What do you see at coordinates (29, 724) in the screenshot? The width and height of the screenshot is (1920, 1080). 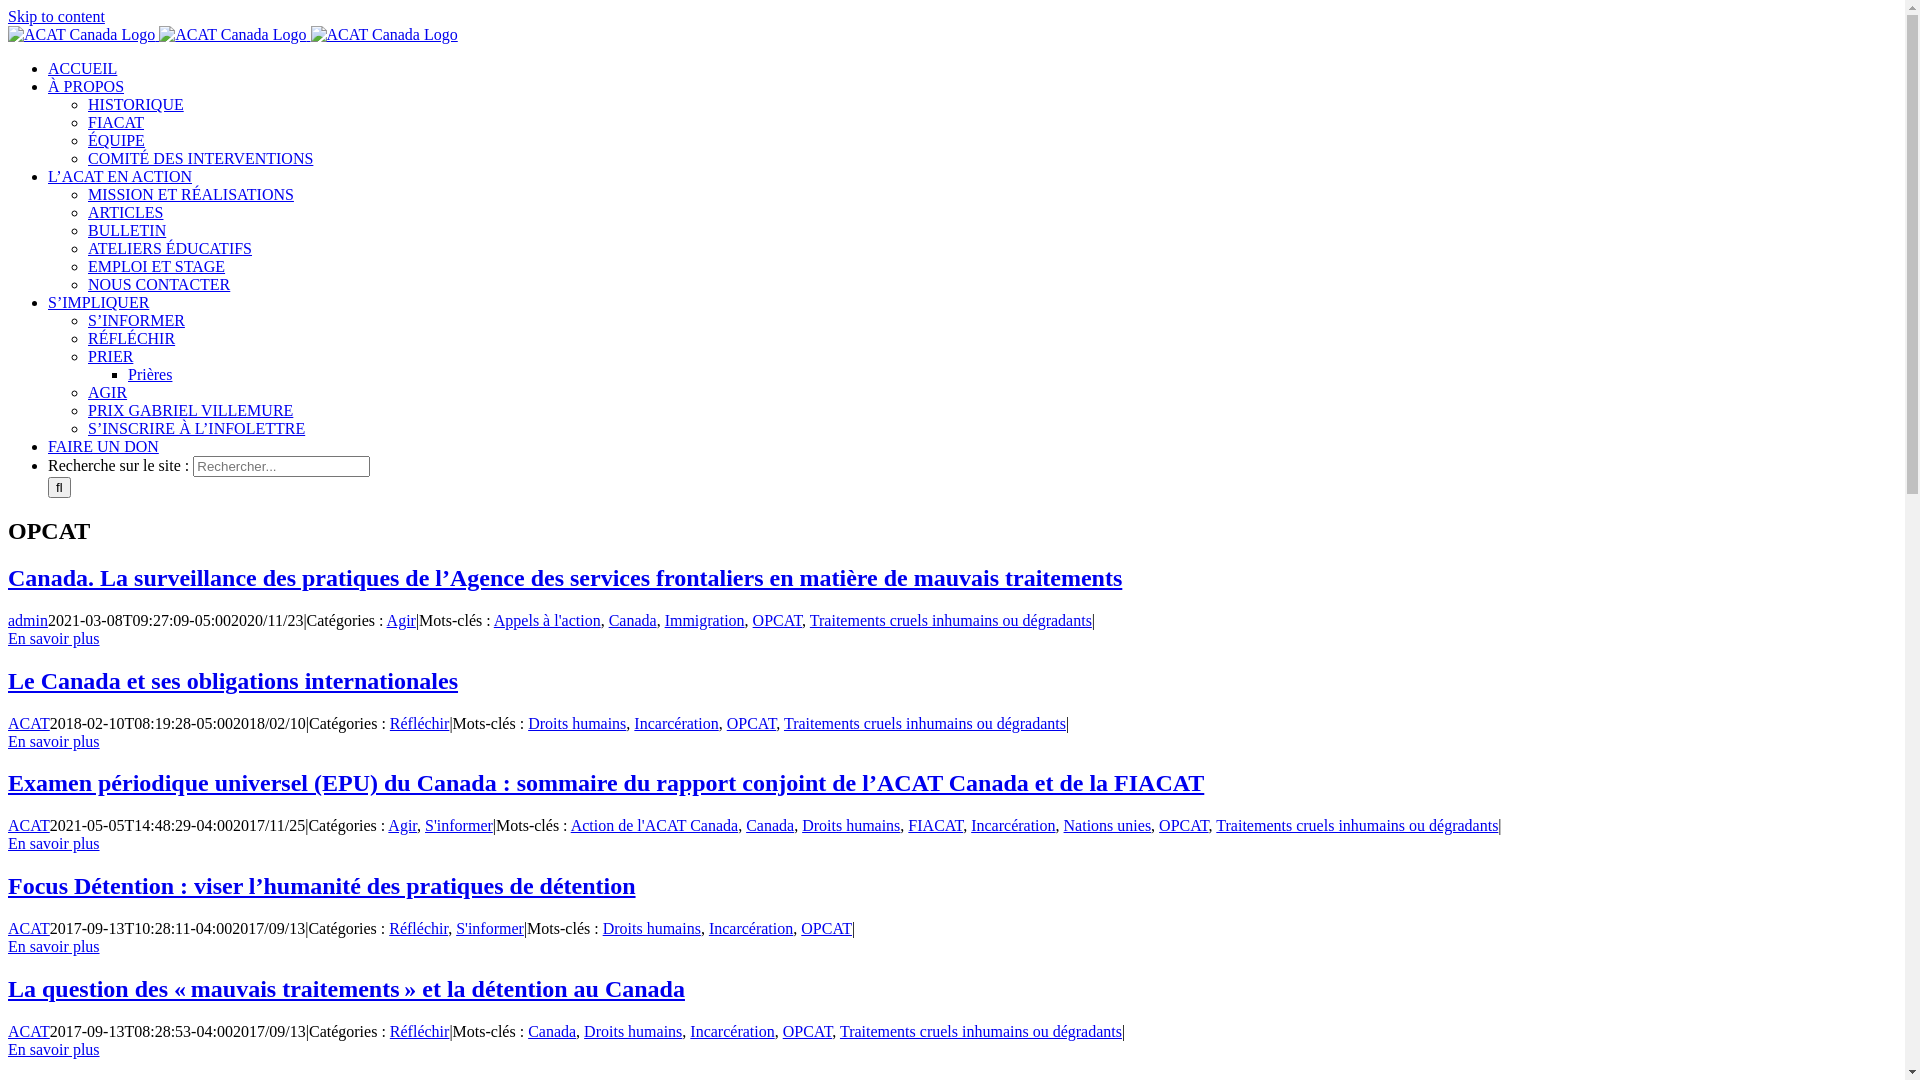 I see `ACAT` at bounding box center [29, 724].